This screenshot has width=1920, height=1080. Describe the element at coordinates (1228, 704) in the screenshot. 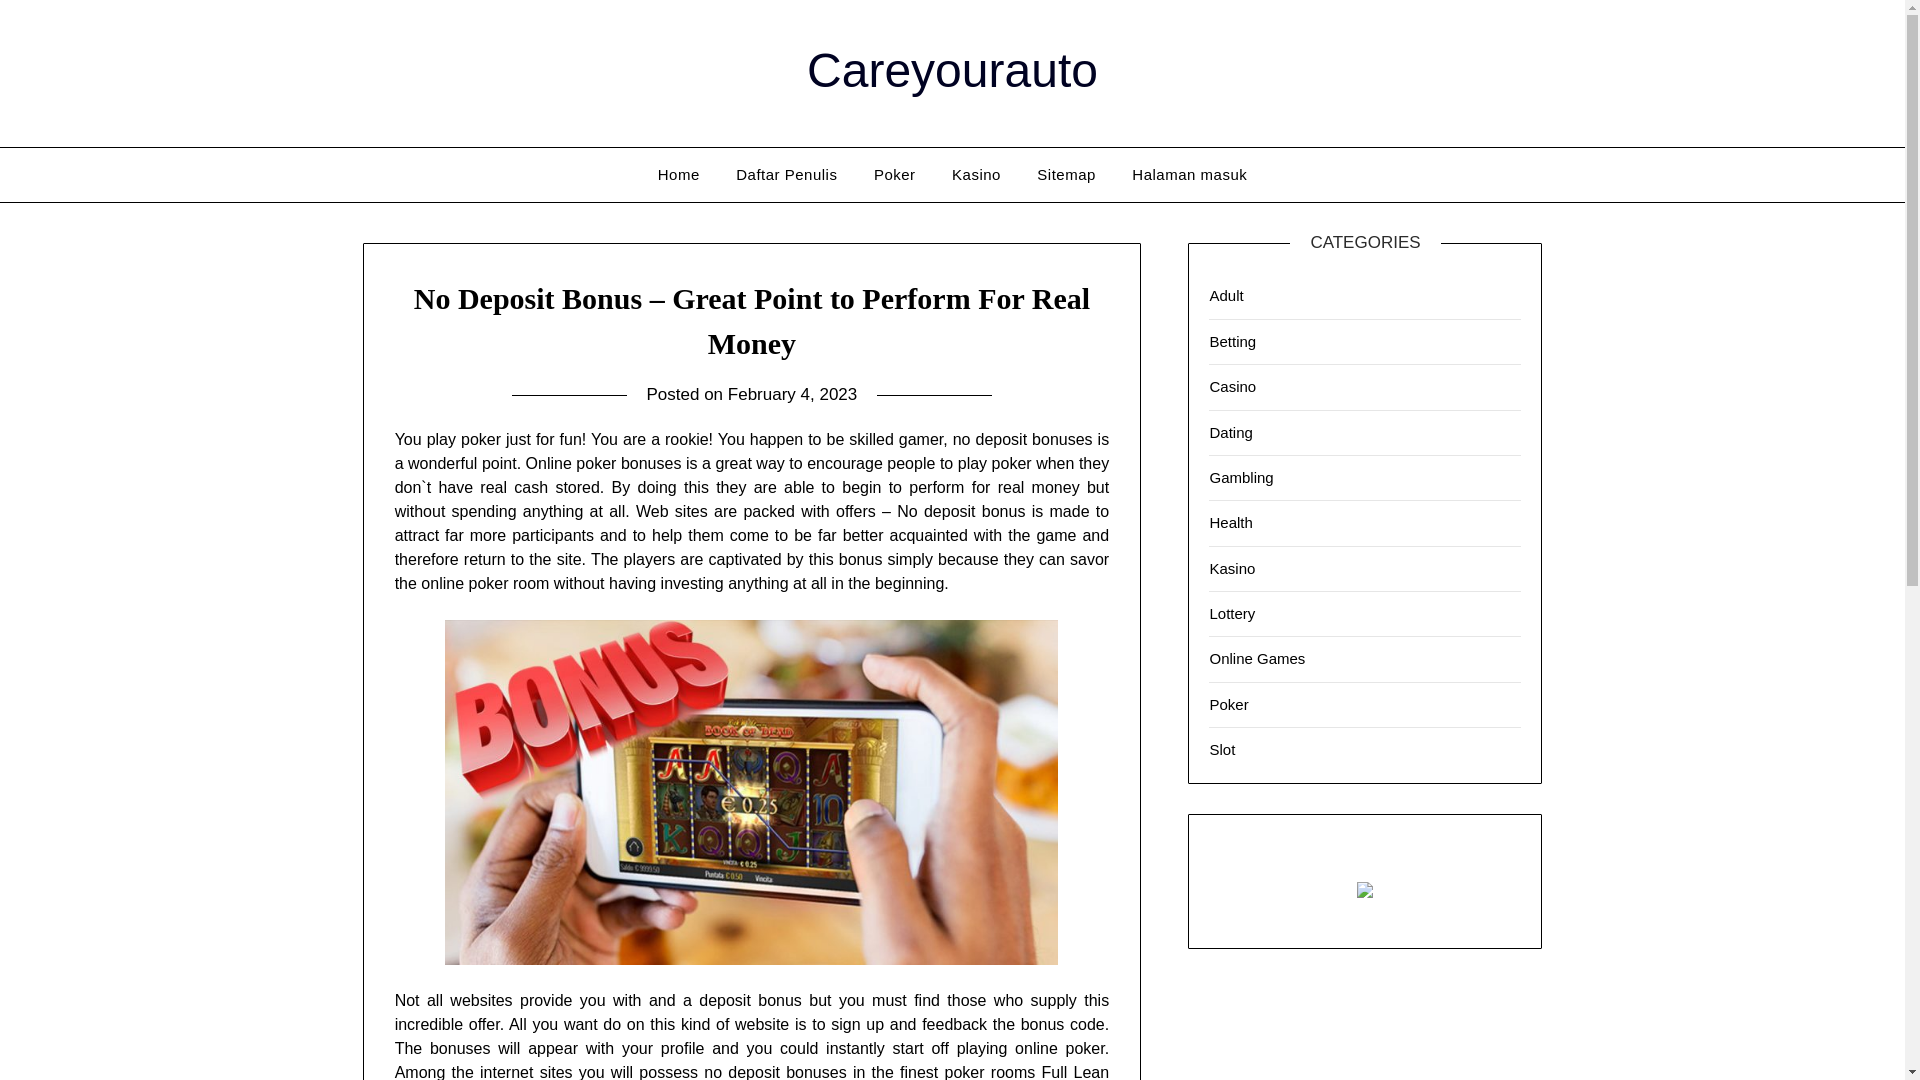

I see `Poker` at that location.